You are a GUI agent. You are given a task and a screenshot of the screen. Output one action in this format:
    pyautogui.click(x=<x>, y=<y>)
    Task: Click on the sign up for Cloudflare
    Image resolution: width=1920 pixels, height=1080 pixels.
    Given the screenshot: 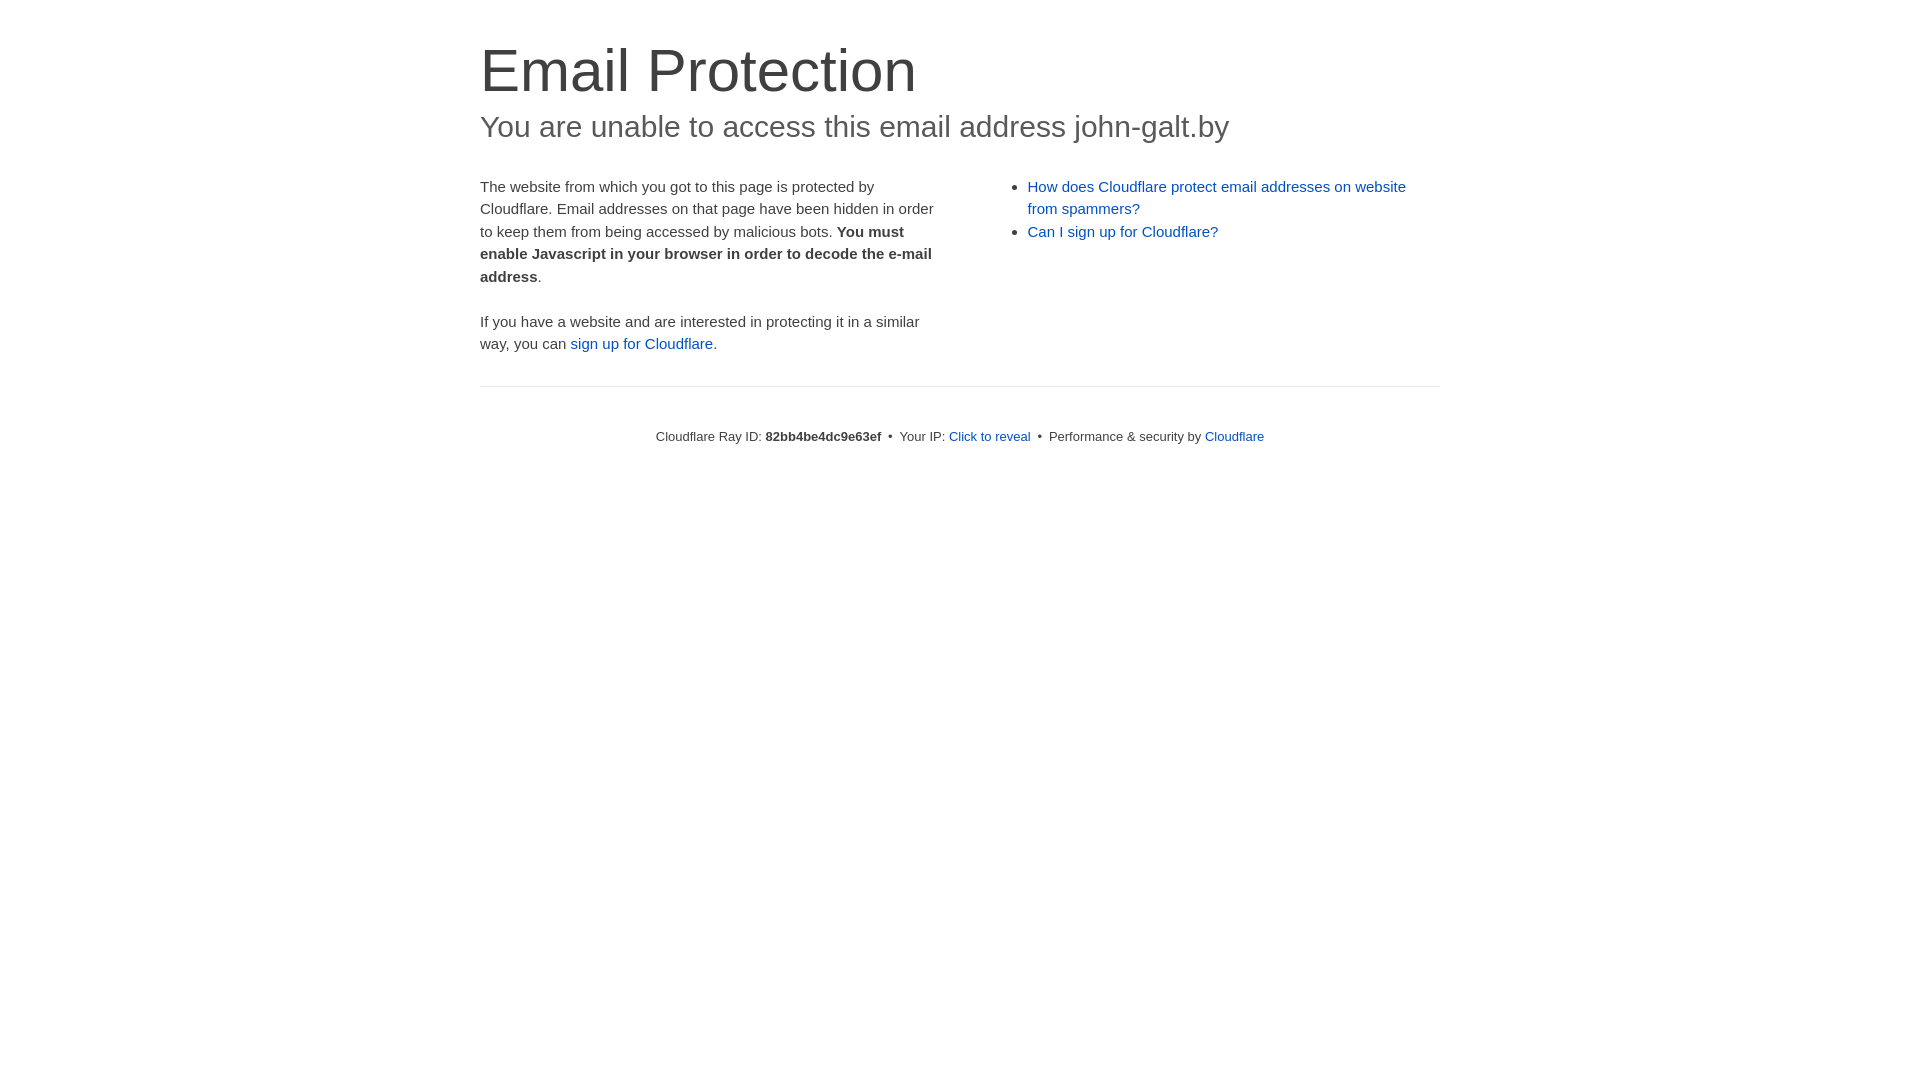 What is the action you would take?
    pyautogui.click(x=642, y=344)
    